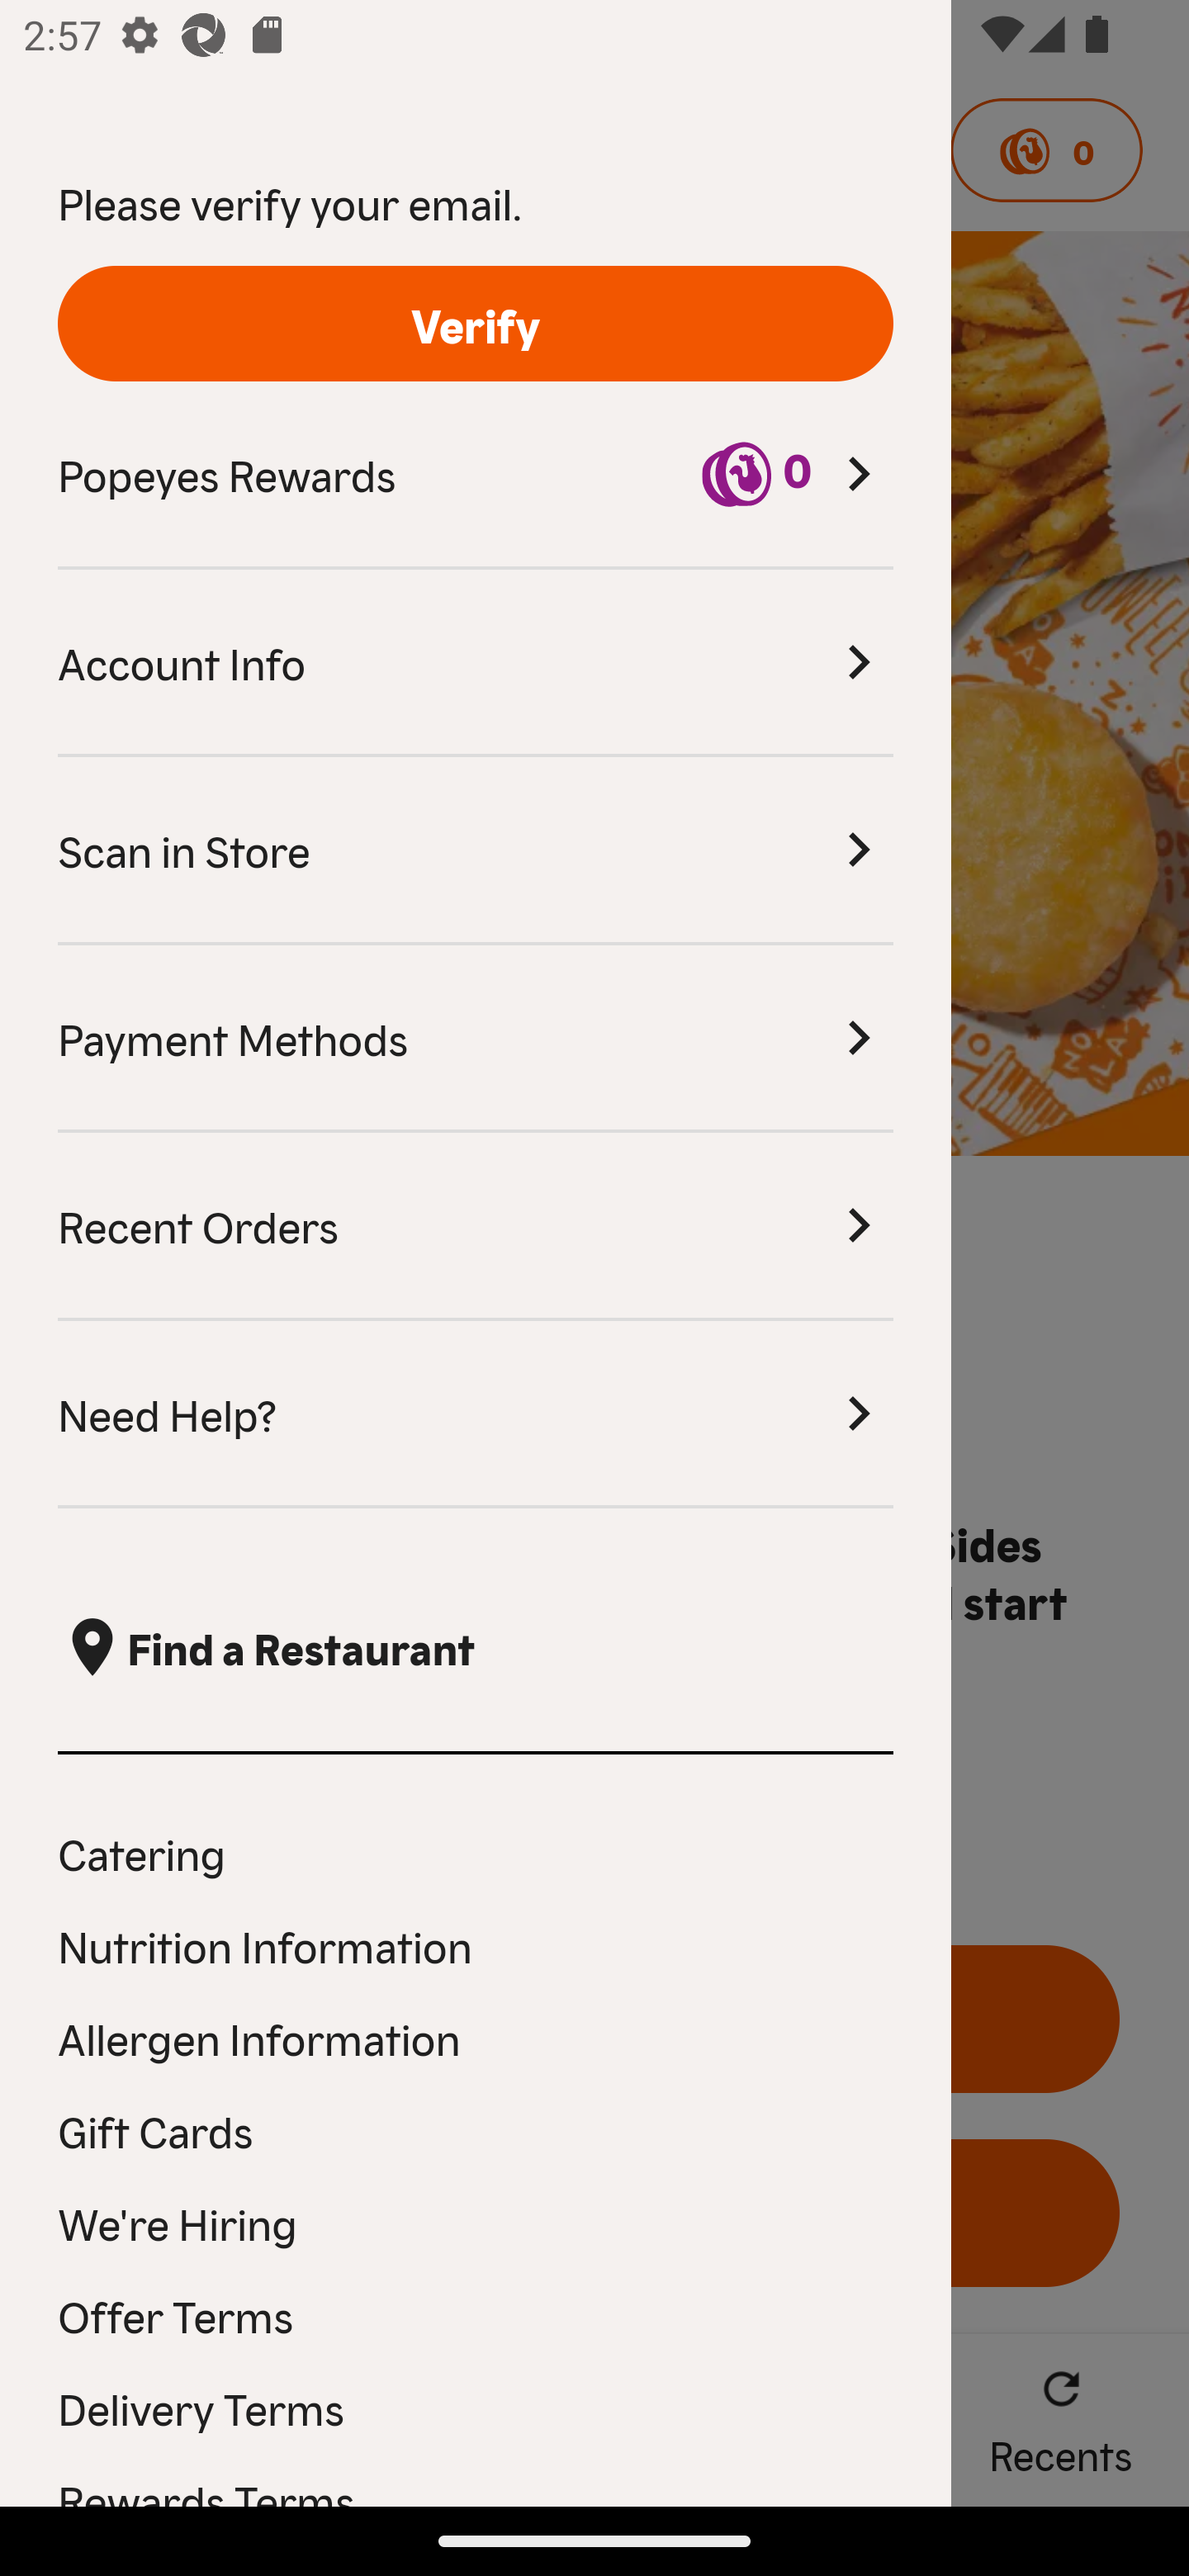 The width and height of the screenshot is (1189, 2576). Describe the element at coordinates (476, 1944) in the screenshot. I see `Nutrition Information` at that location.